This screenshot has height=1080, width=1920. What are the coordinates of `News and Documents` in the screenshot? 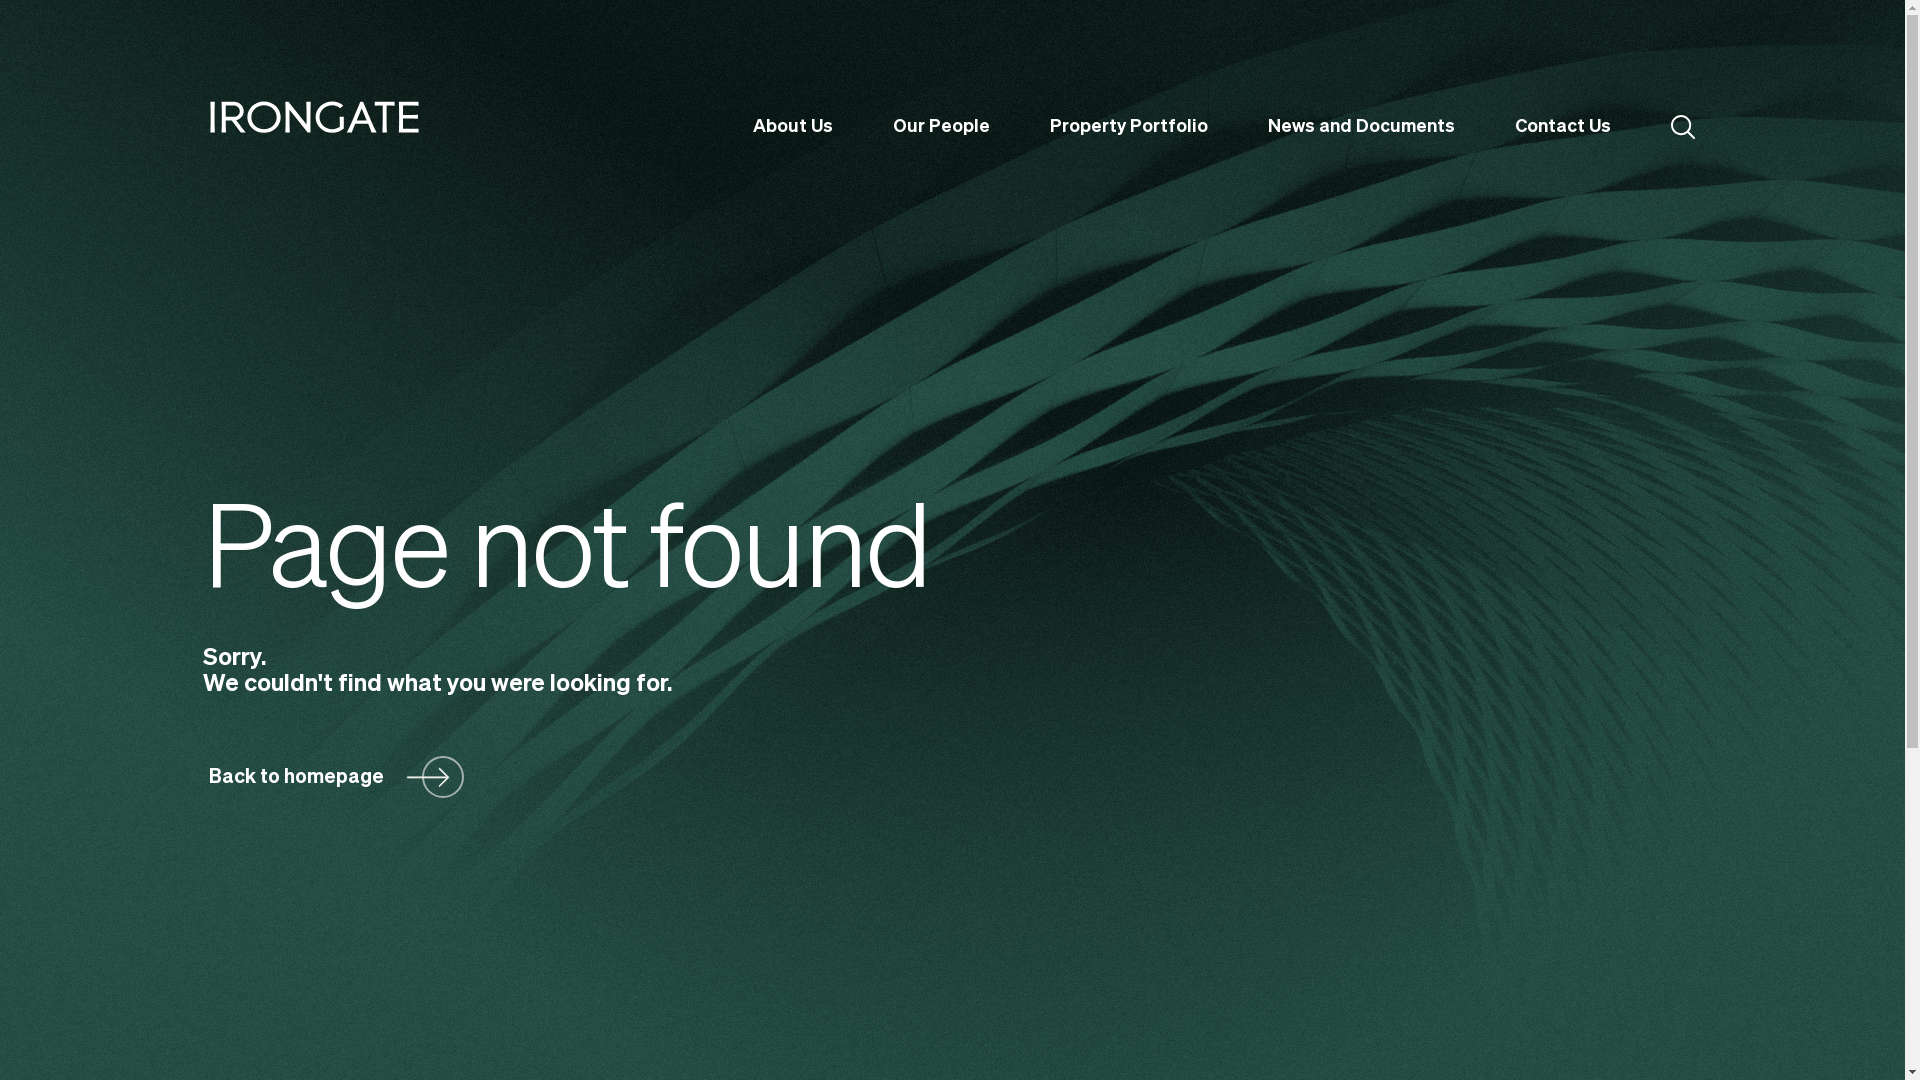 It's located at (1362, 122).